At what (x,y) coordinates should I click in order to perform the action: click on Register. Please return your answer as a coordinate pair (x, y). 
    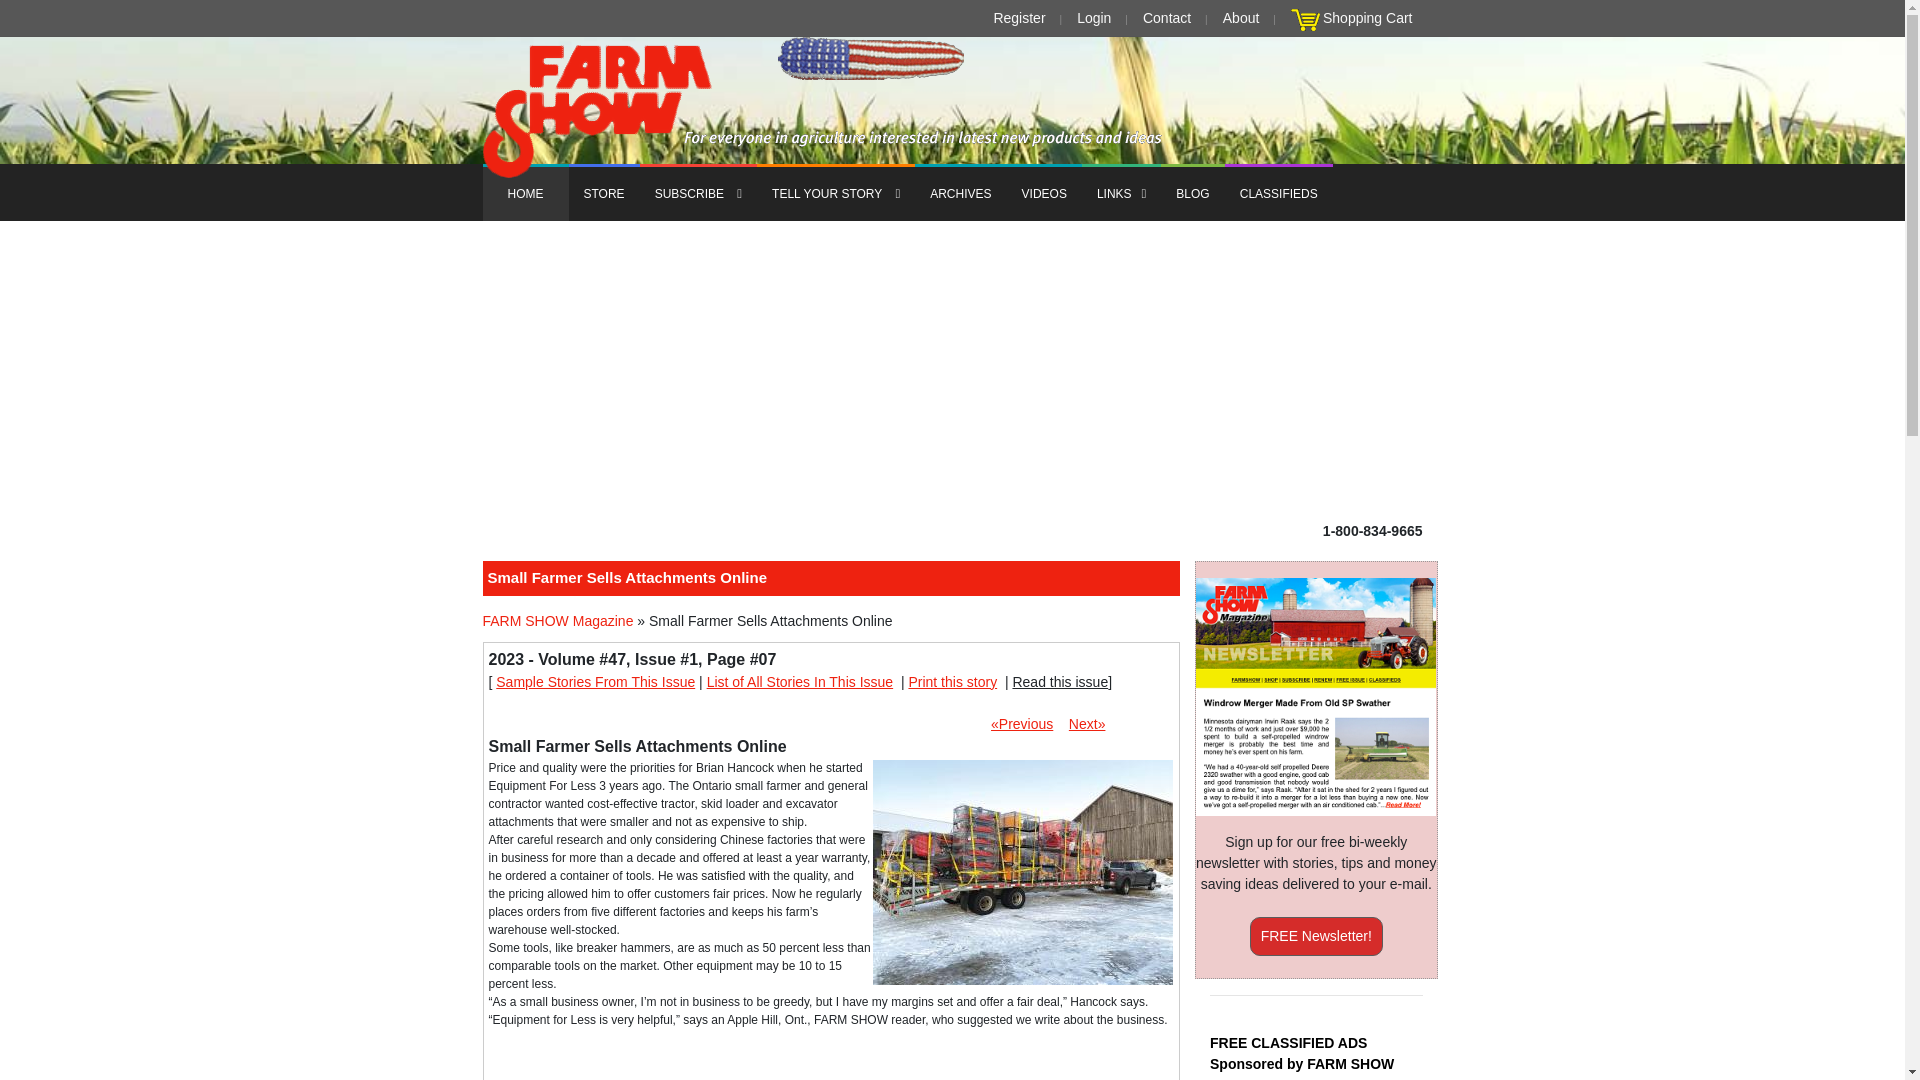
    Looking at the image, I should click on (1018, 18).